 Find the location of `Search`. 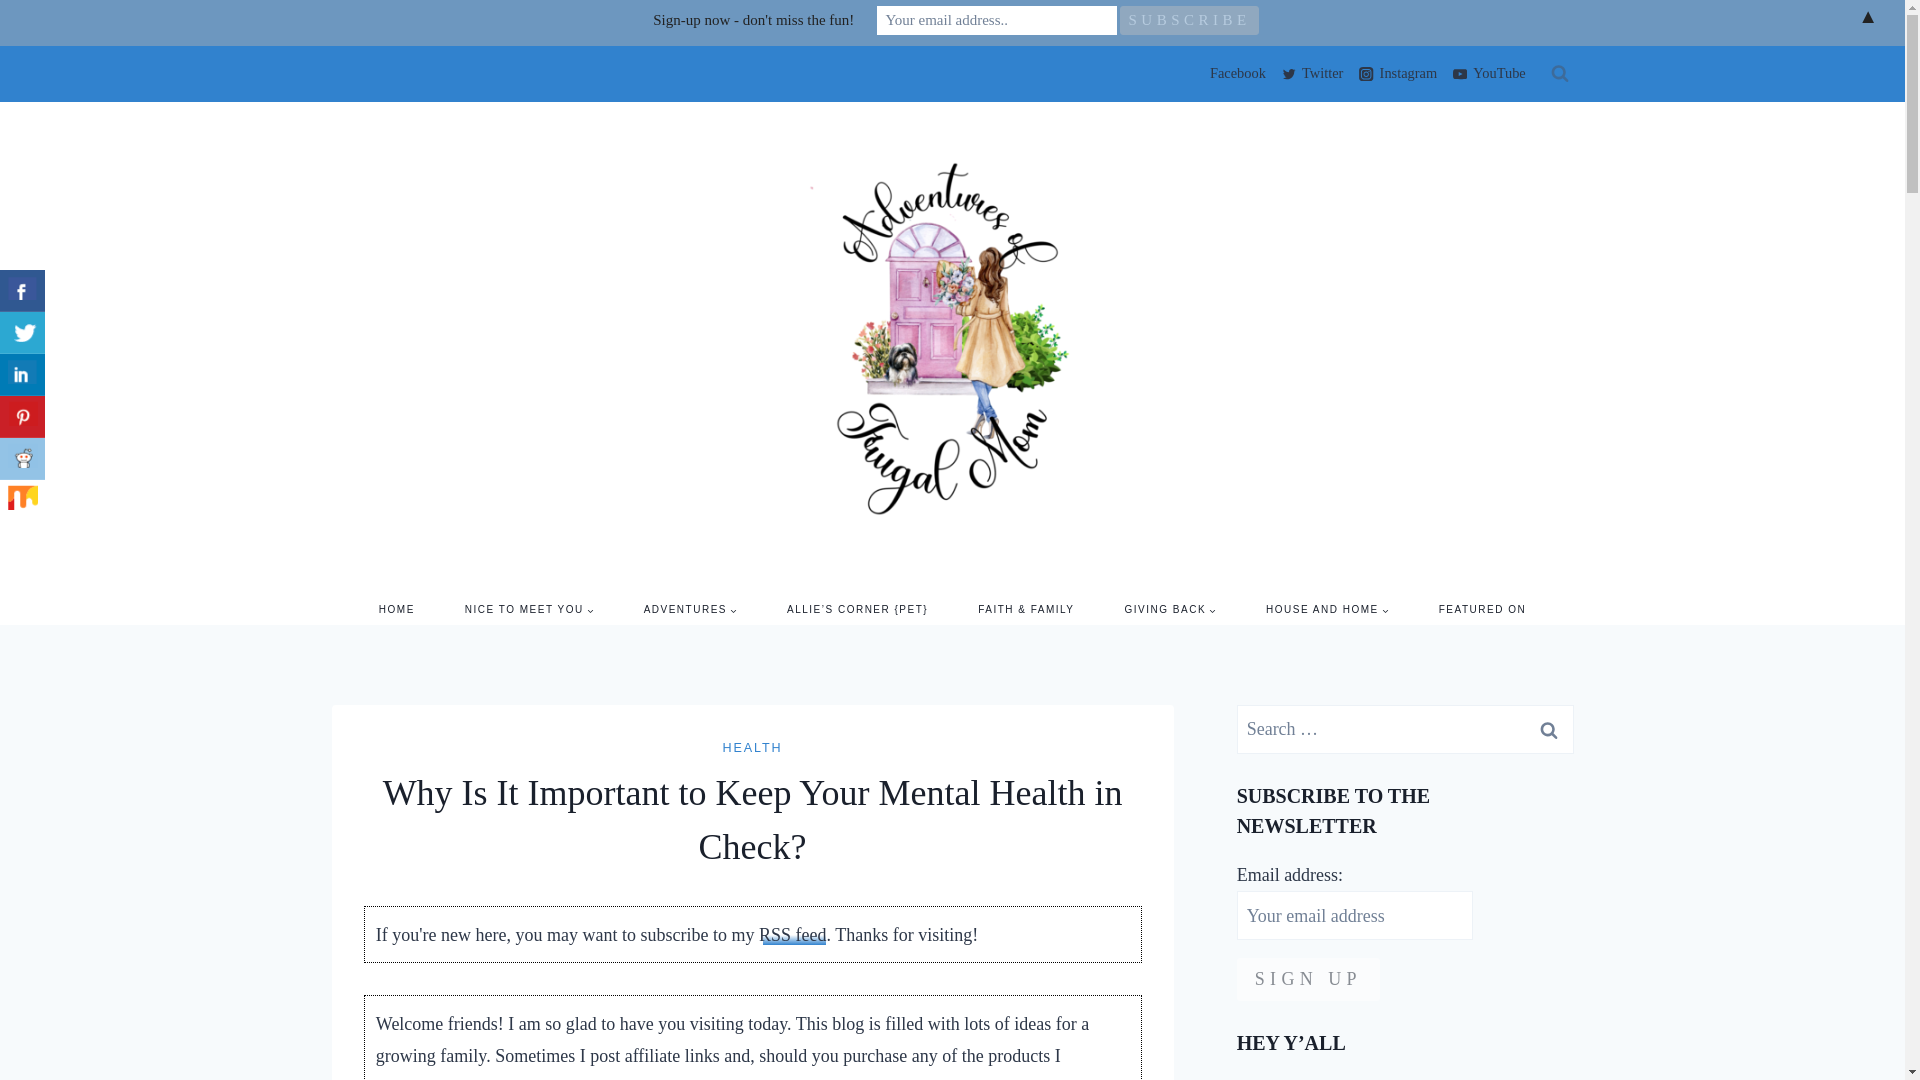

Search is located at coordinates (1549, 729).